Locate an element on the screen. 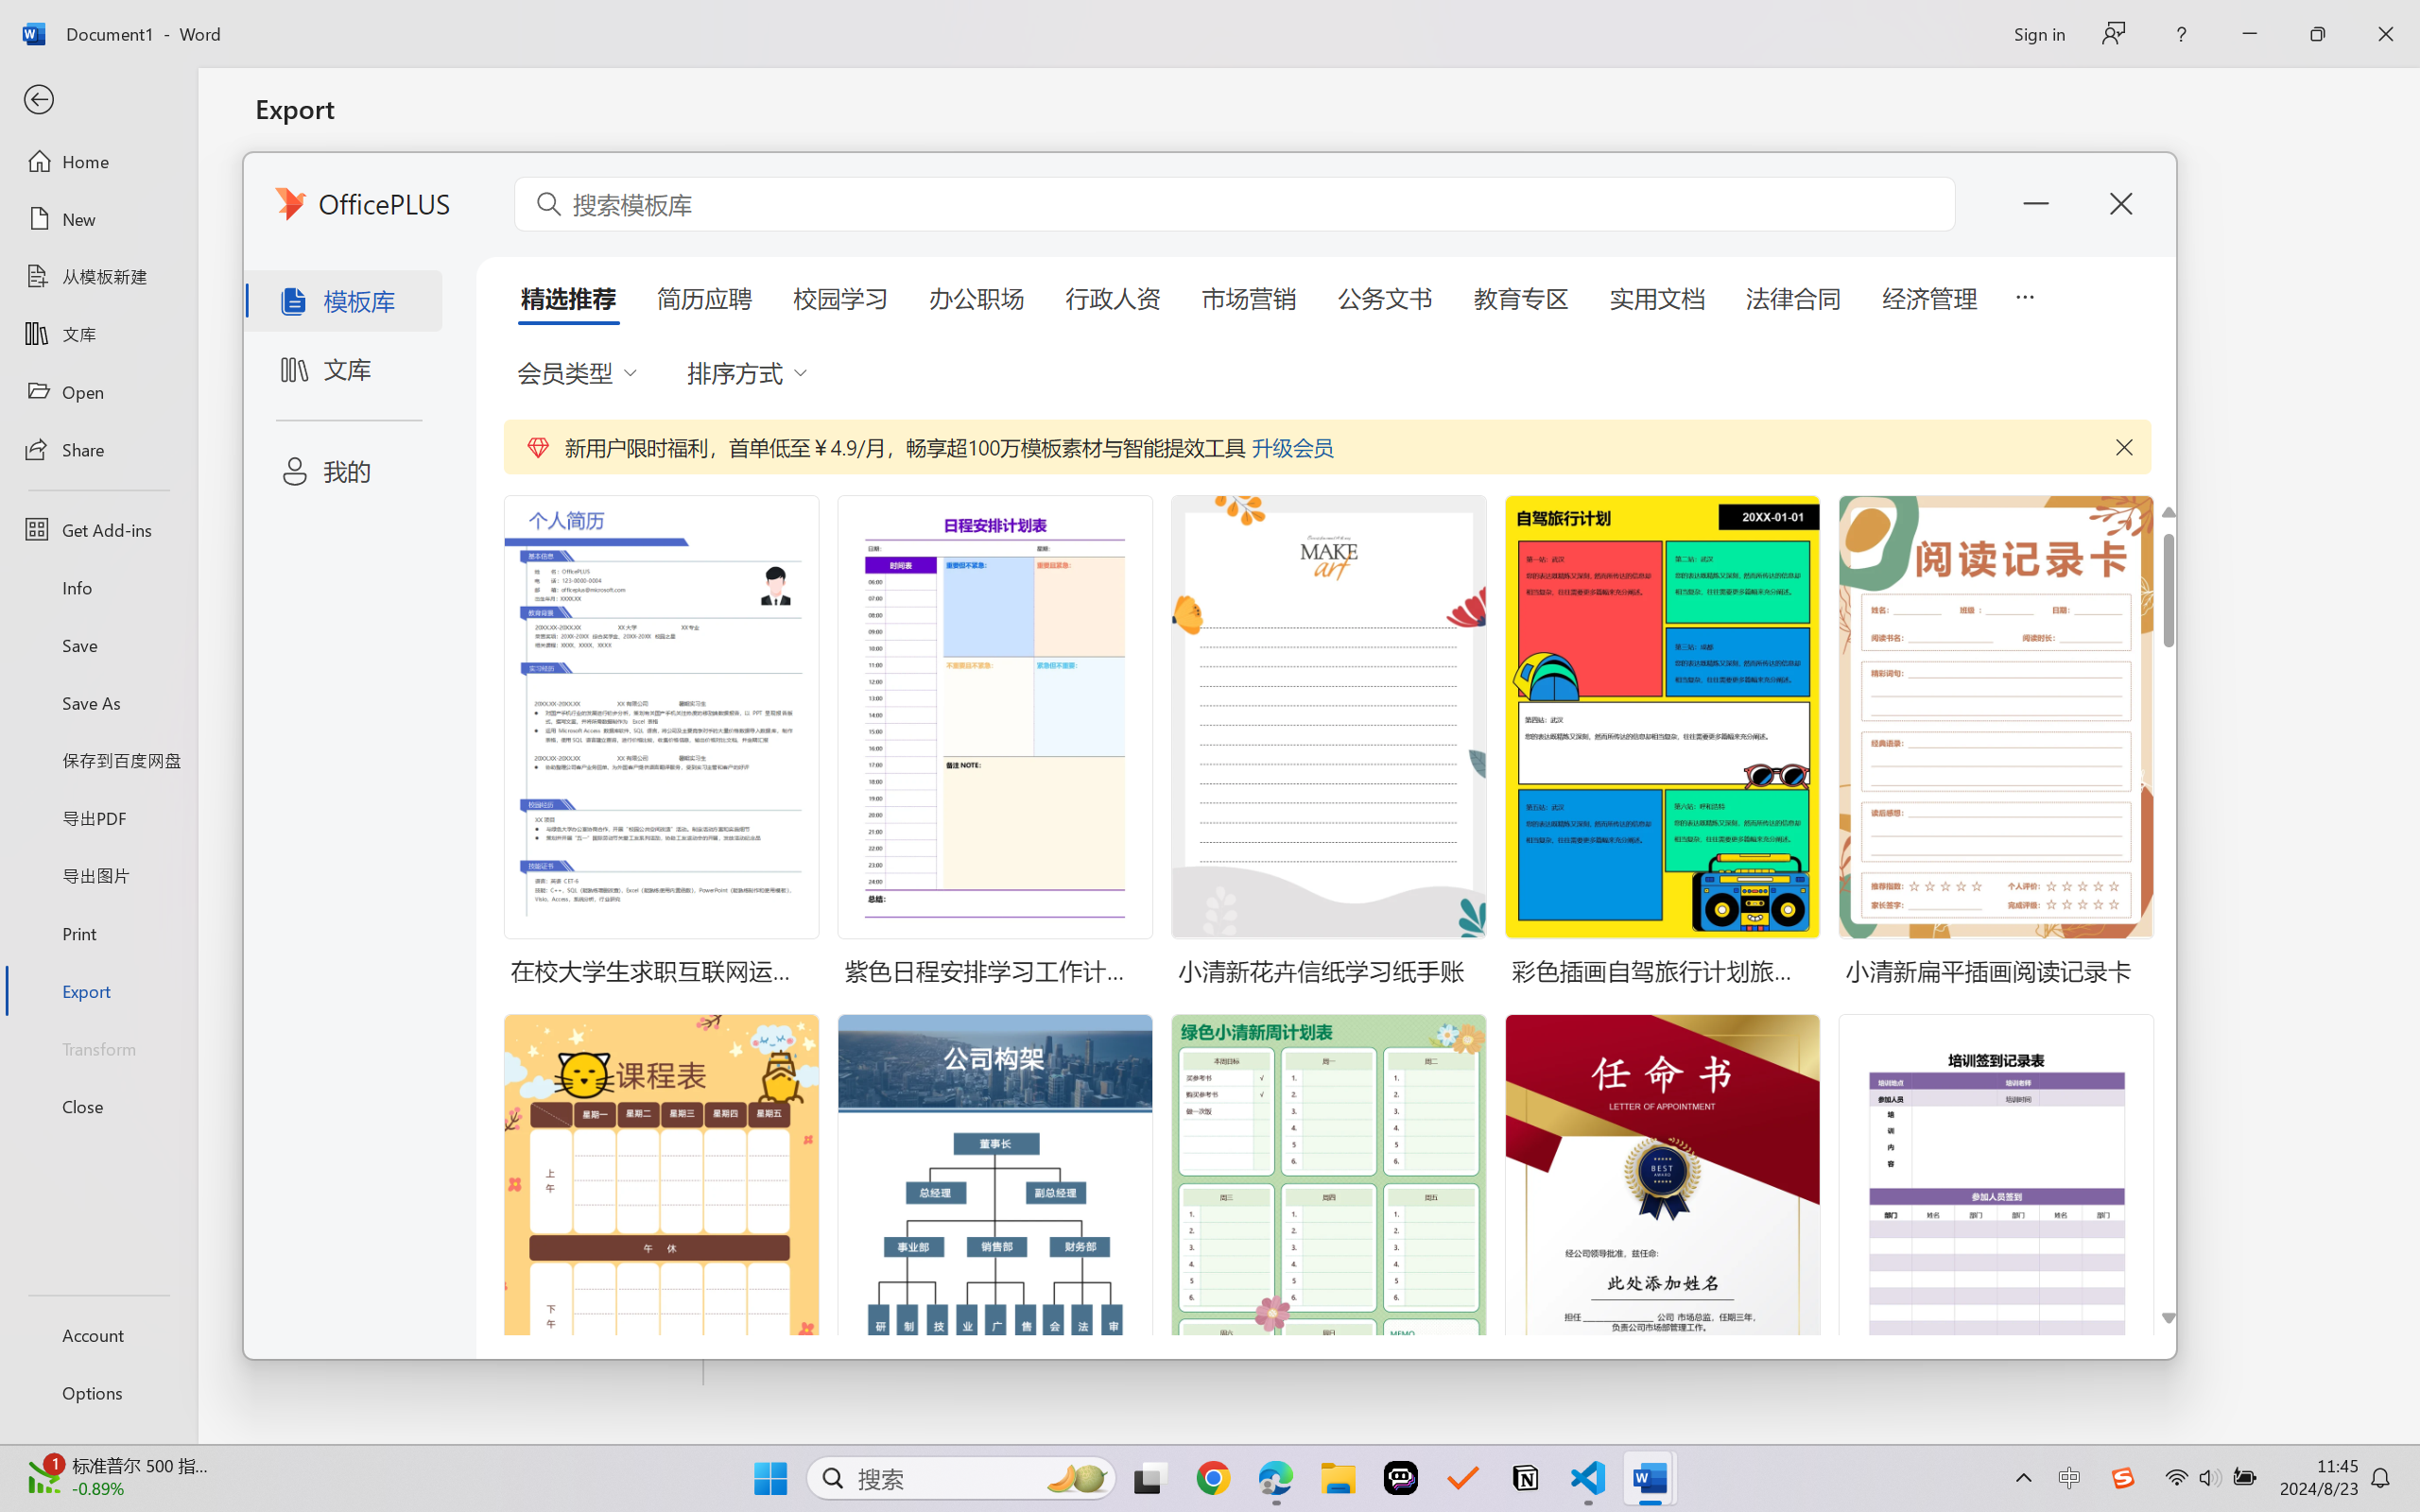 The image size is (2420, 1512). Go to the Reporting and appeals page is located at coordinates (1073, 930).